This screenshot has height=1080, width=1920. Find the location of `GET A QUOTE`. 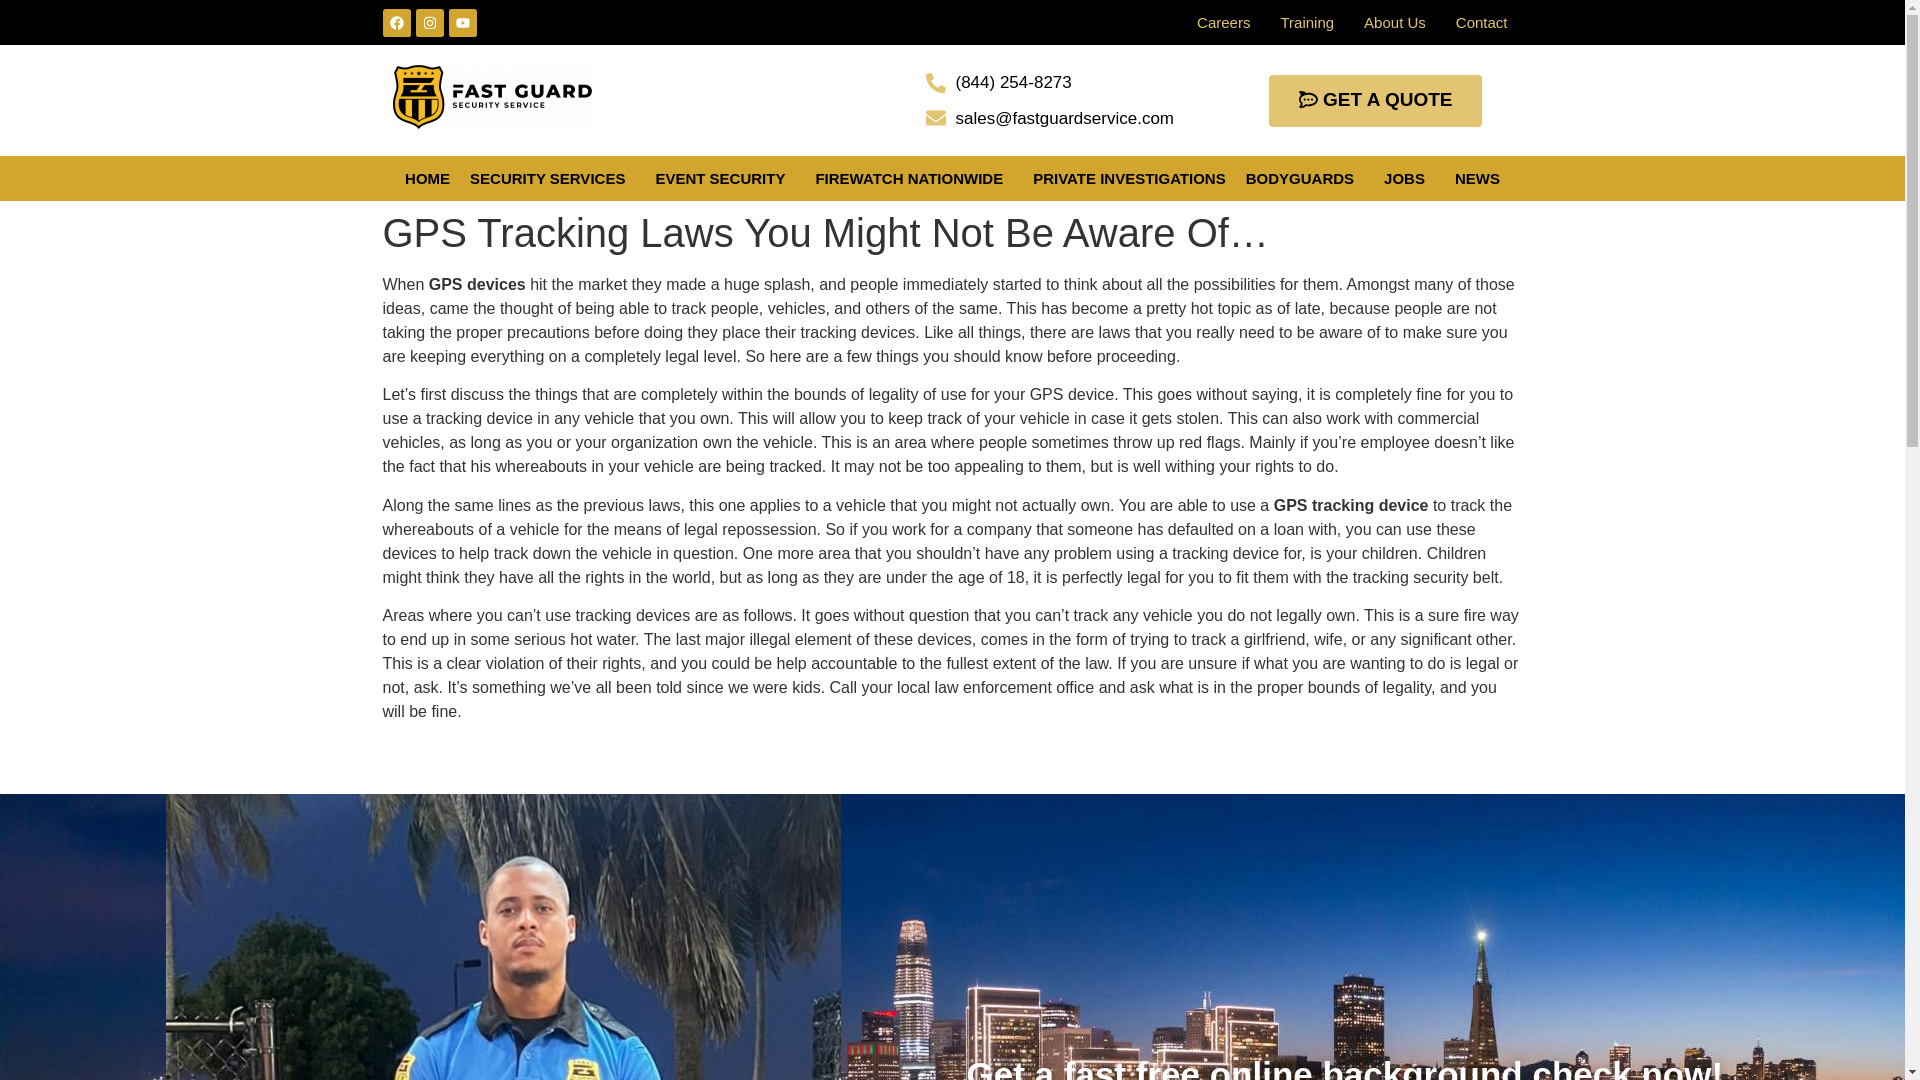

GET A QUOTE is located at coordinates (1376, 100).